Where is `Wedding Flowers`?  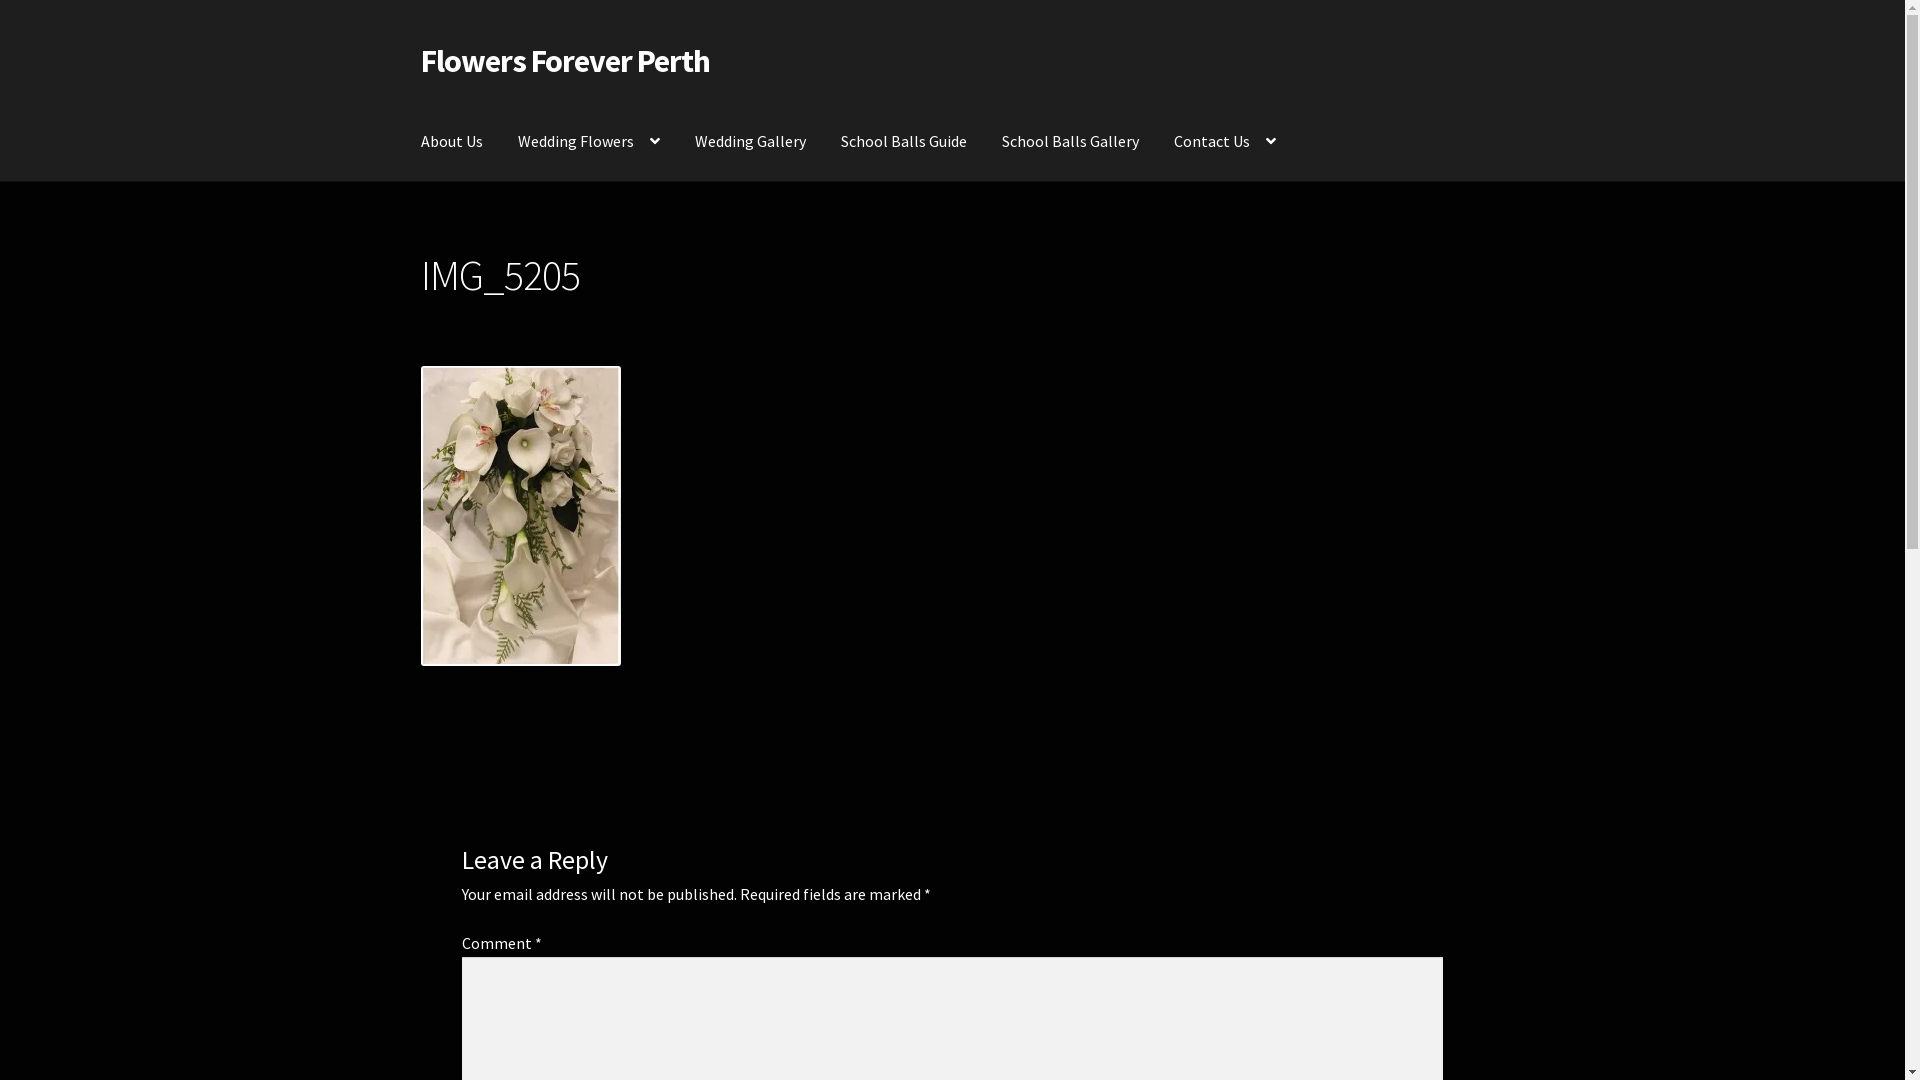
Wedding Flowers is located at coordinates (589, 142).